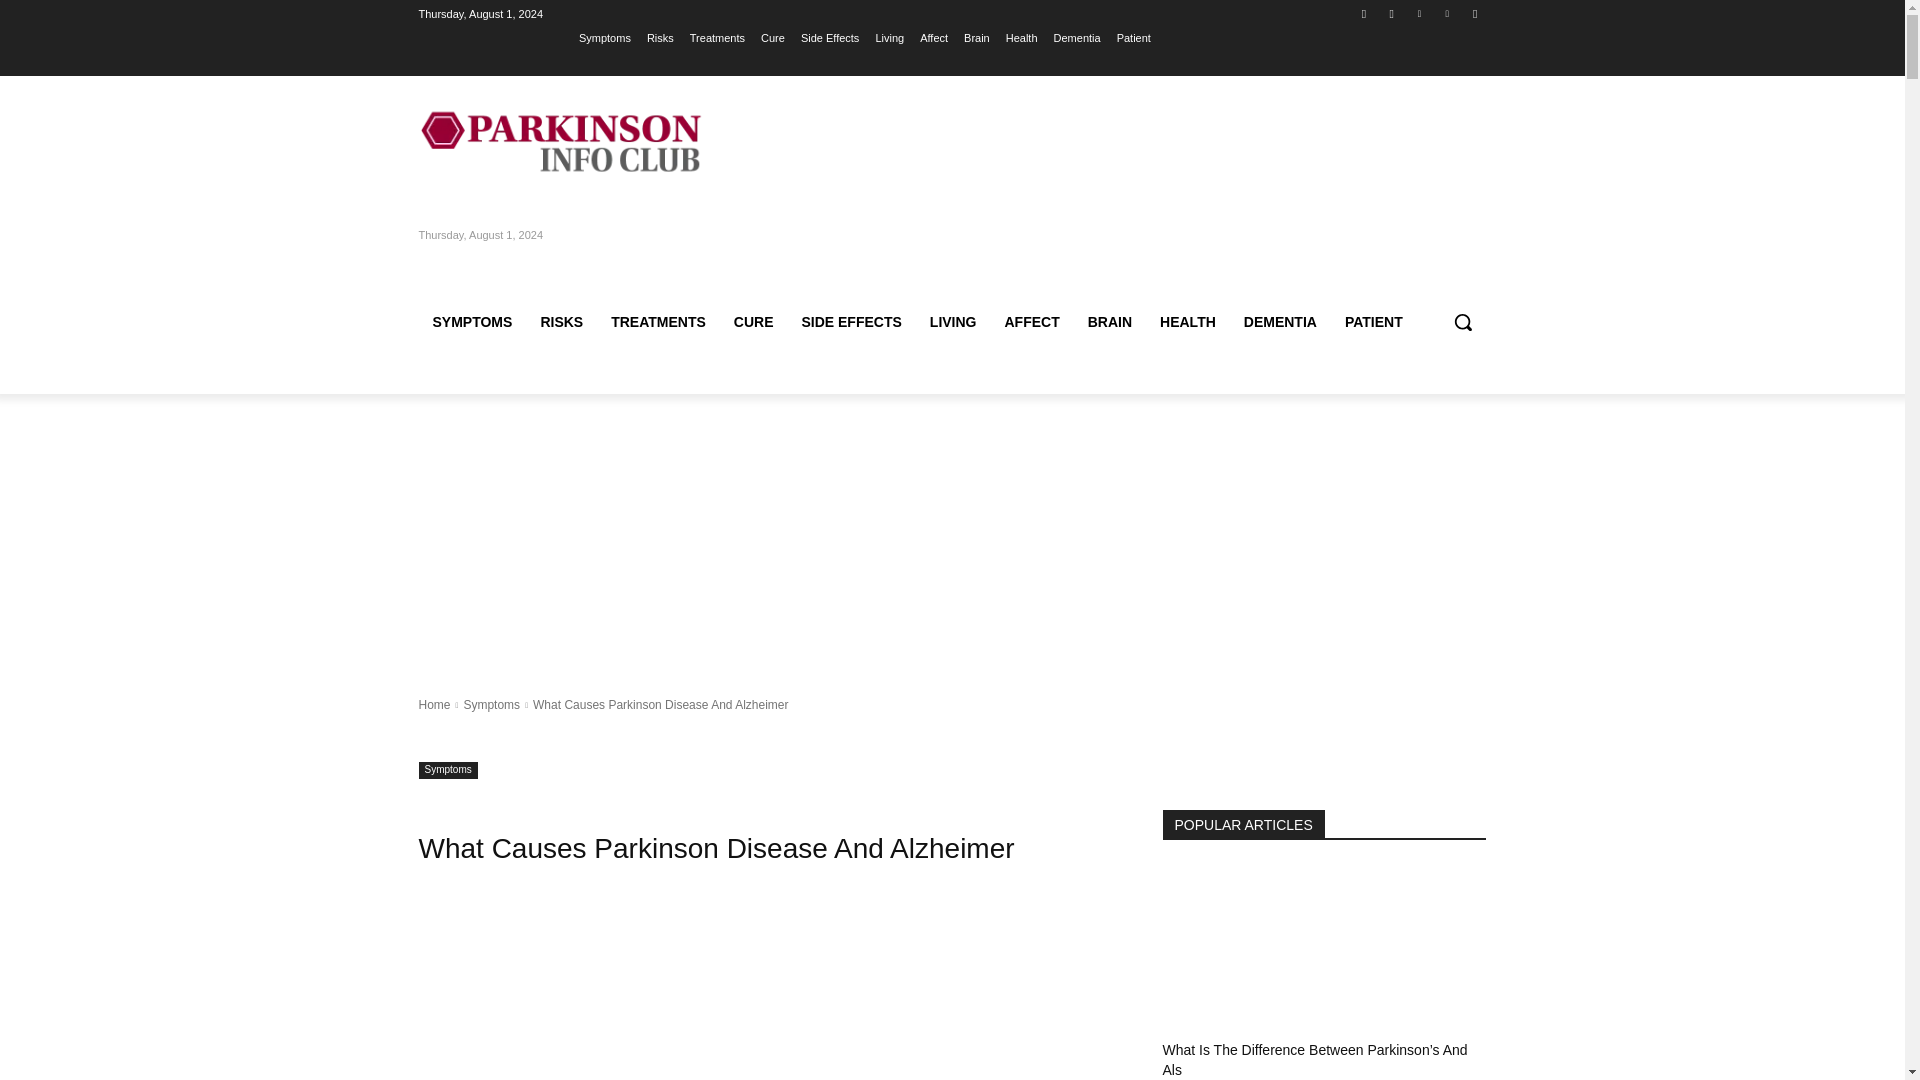 Image resolution: width=1920 pixels, height=1080 pixels. What do you see at coordinates (1364, 13) in the screenshot?
I see `Facebook` at bounding box center [1364, 13].